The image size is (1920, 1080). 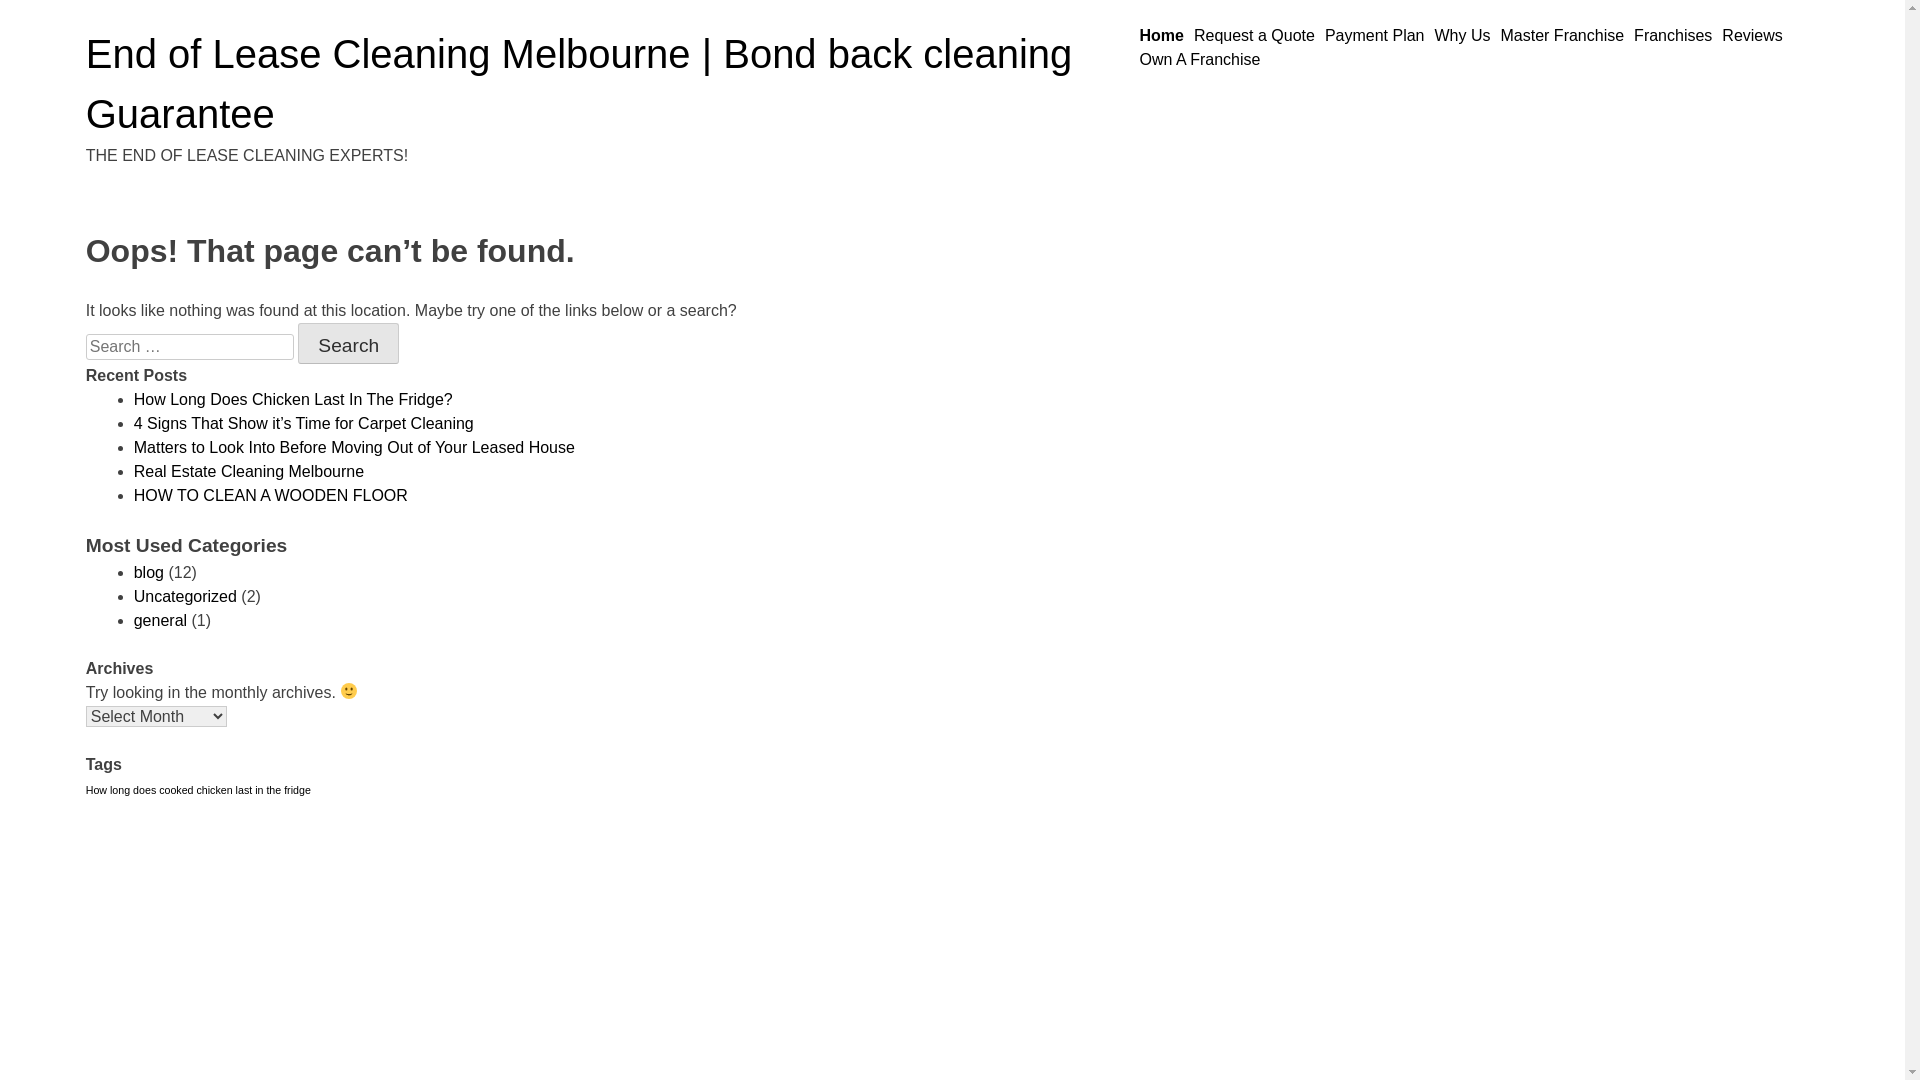 I want to click on HOW TO CLEAN A WOODEN FLOOR, so click(x=271, y=496).